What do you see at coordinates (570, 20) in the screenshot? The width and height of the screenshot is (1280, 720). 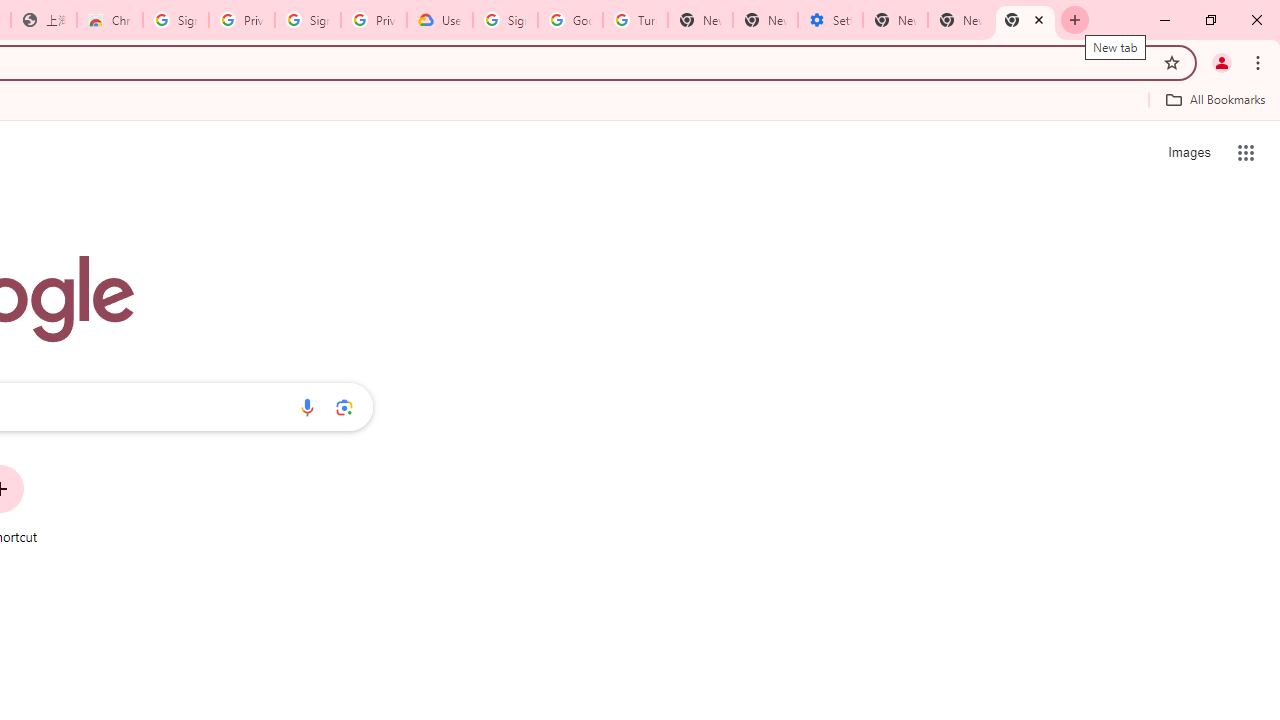 I see `Google Account Help` at bounding box center [570, 20].